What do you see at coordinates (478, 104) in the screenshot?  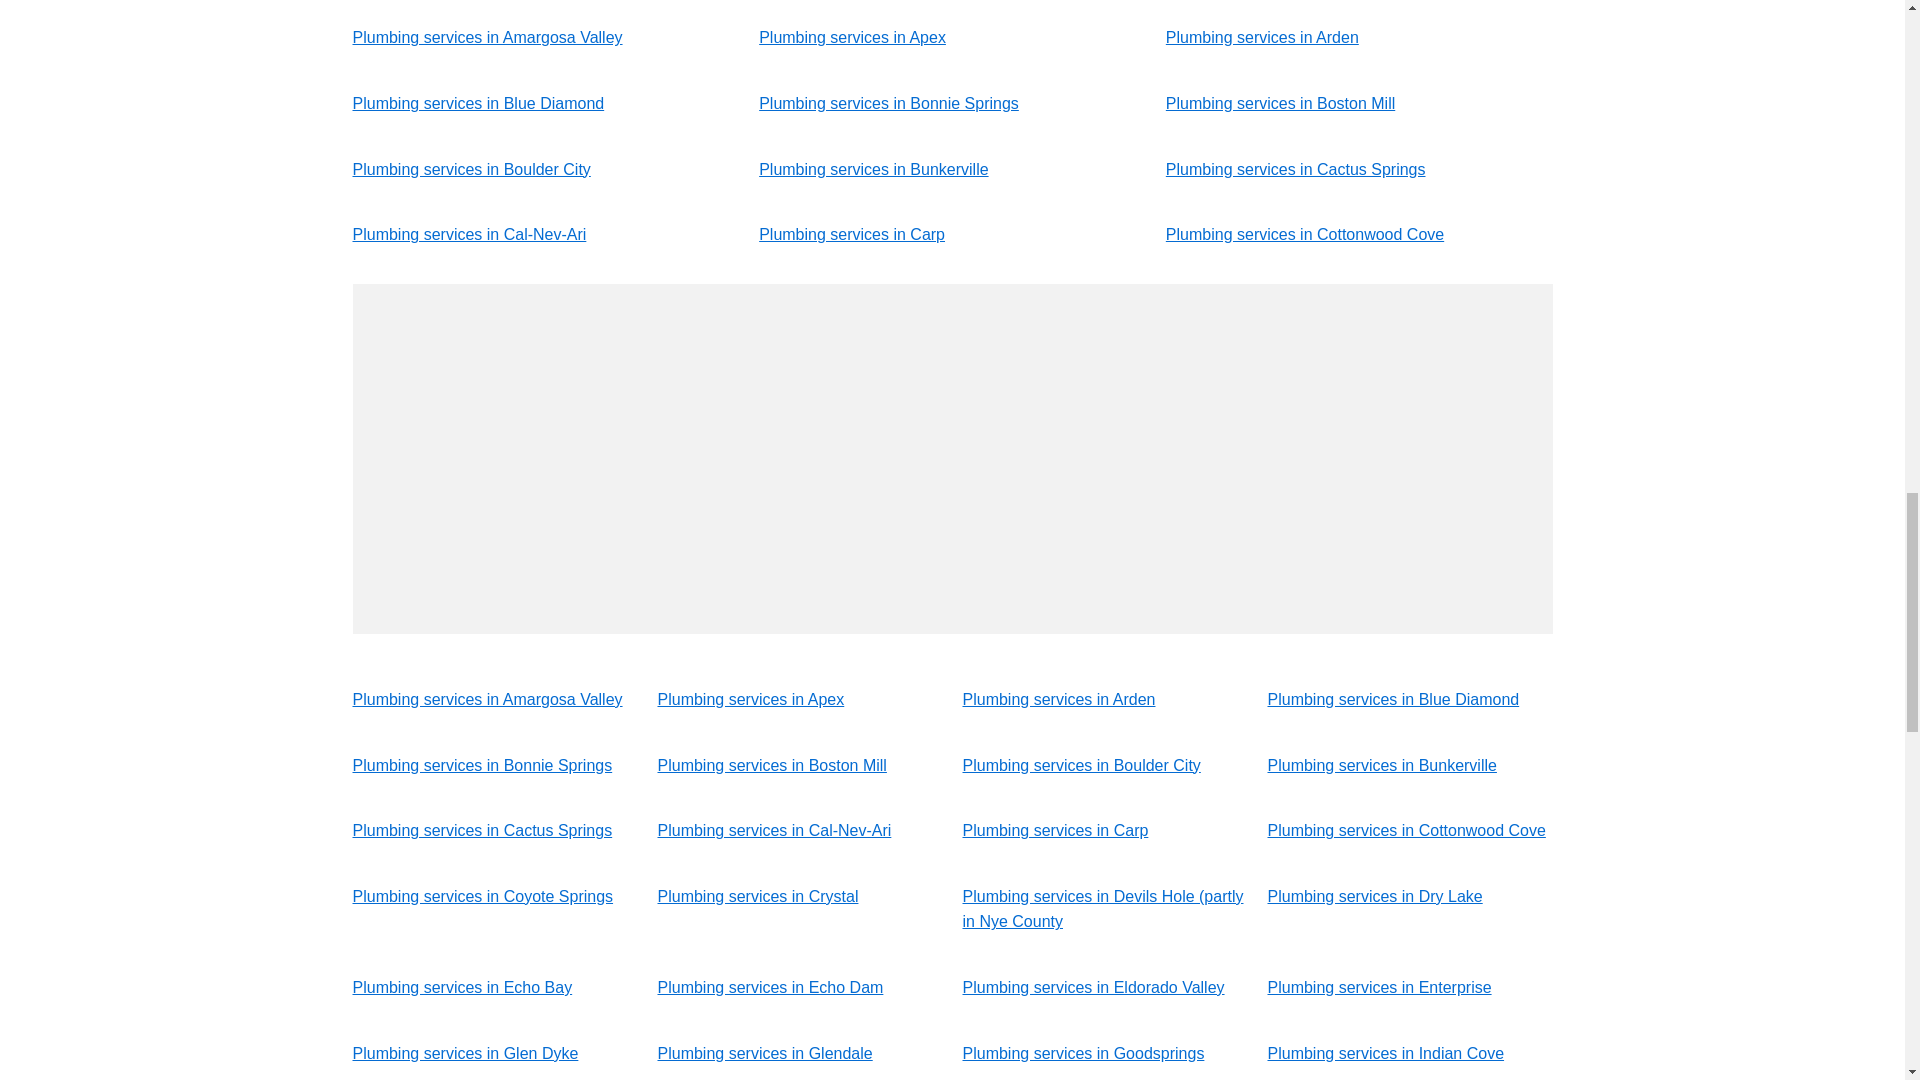 I see `Plumbing services in Blue Diamond` at bounding box center [478, 104].